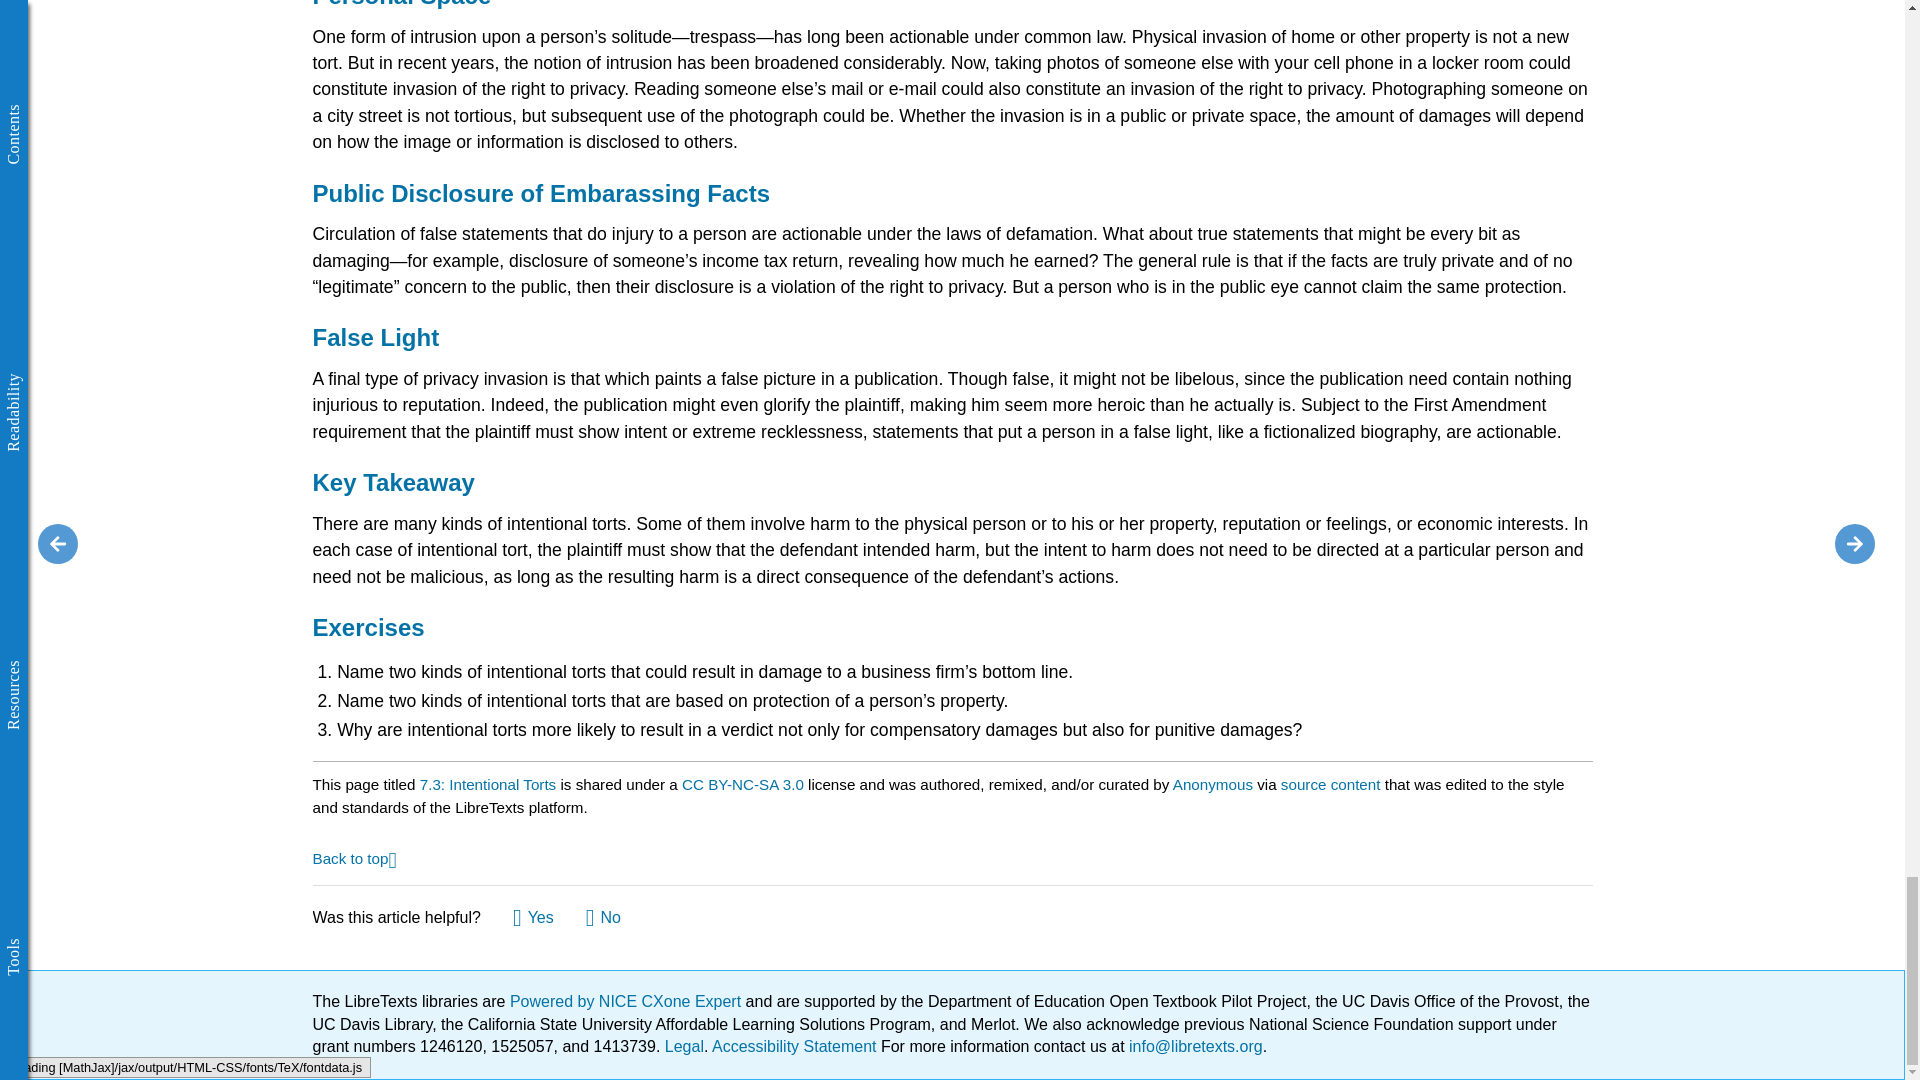 This screenshot has height=1080, width=1920. Describe the element at coordinates (353, 857) in the screenshot. I see `Jump back to top of this article` at that location.